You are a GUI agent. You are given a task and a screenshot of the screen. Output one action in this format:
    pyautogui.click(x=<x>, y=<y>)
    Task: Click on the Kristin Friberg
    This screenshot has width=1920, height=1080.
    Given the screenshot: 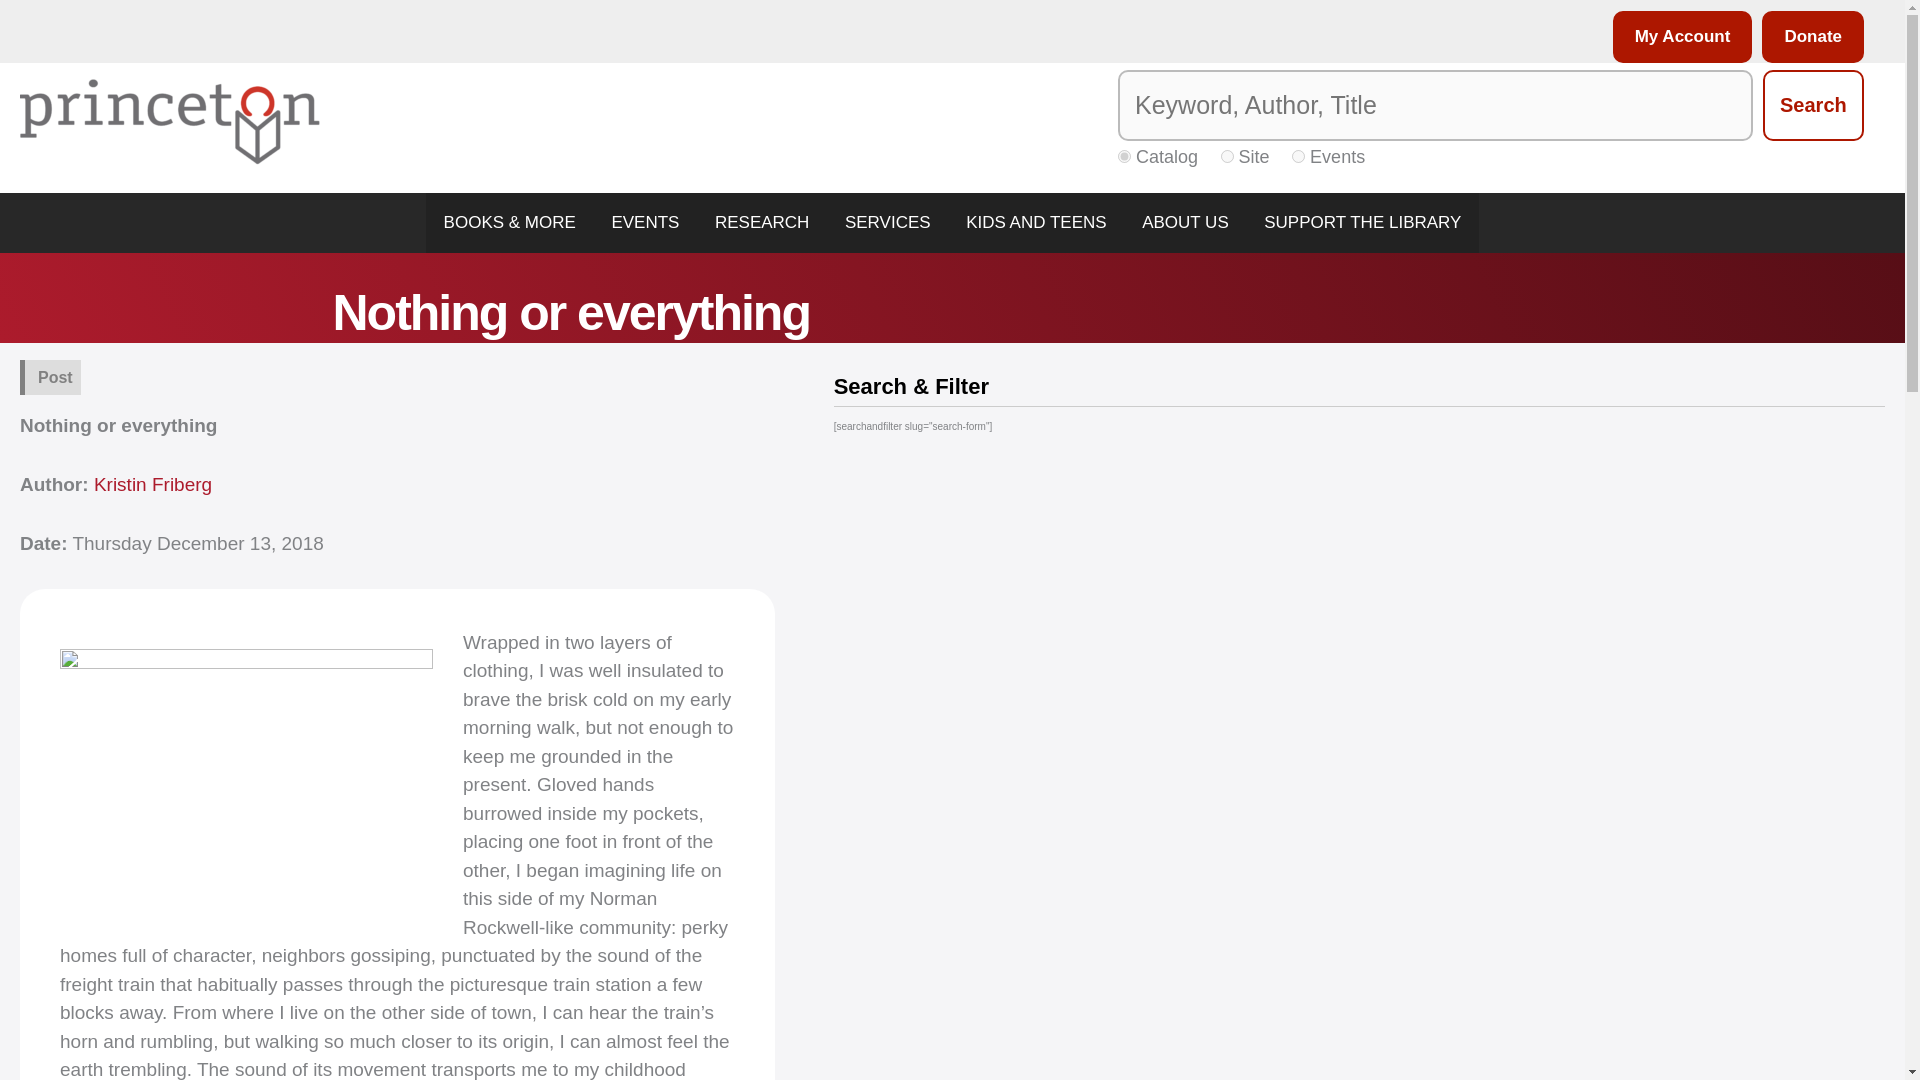 What is the action you would take?
    pyautogui.click(x=152, y=484)
    